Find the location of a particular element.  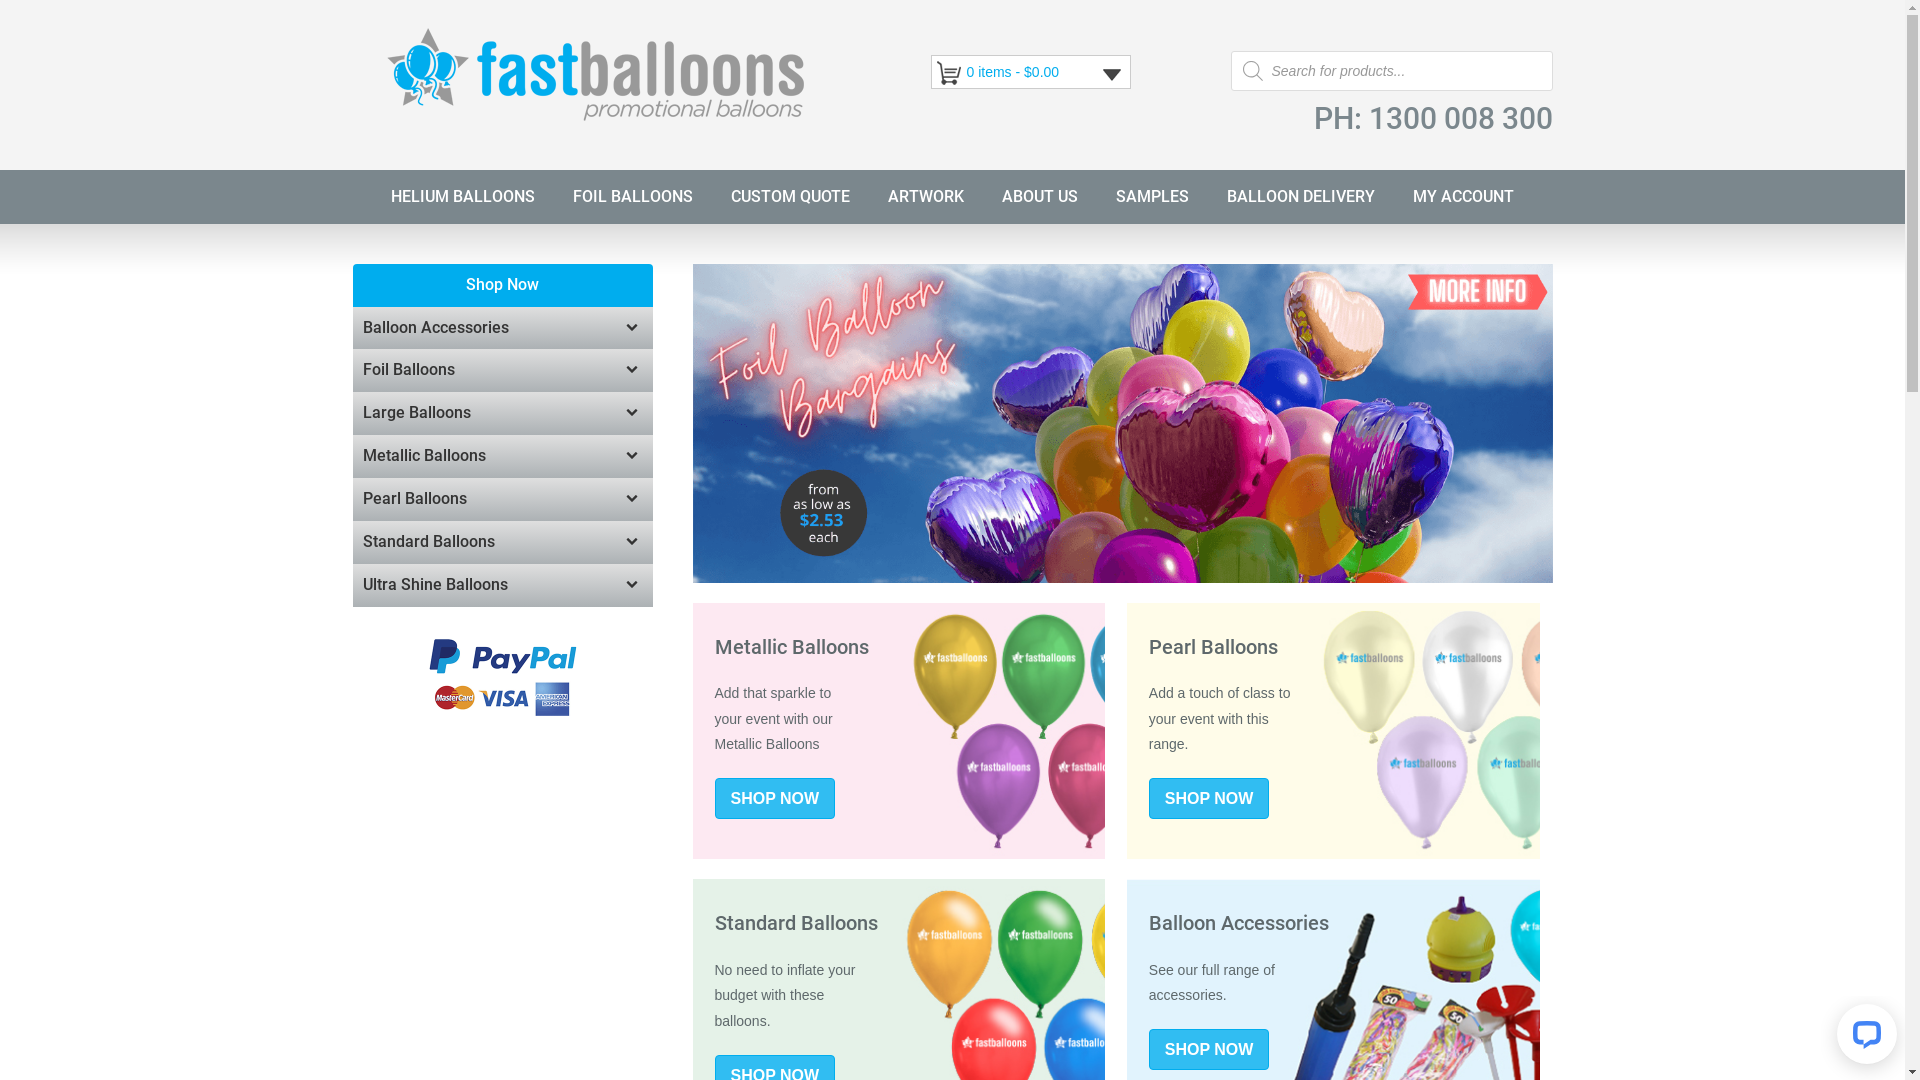

ARTWORK is located at coordinates (926, 197).